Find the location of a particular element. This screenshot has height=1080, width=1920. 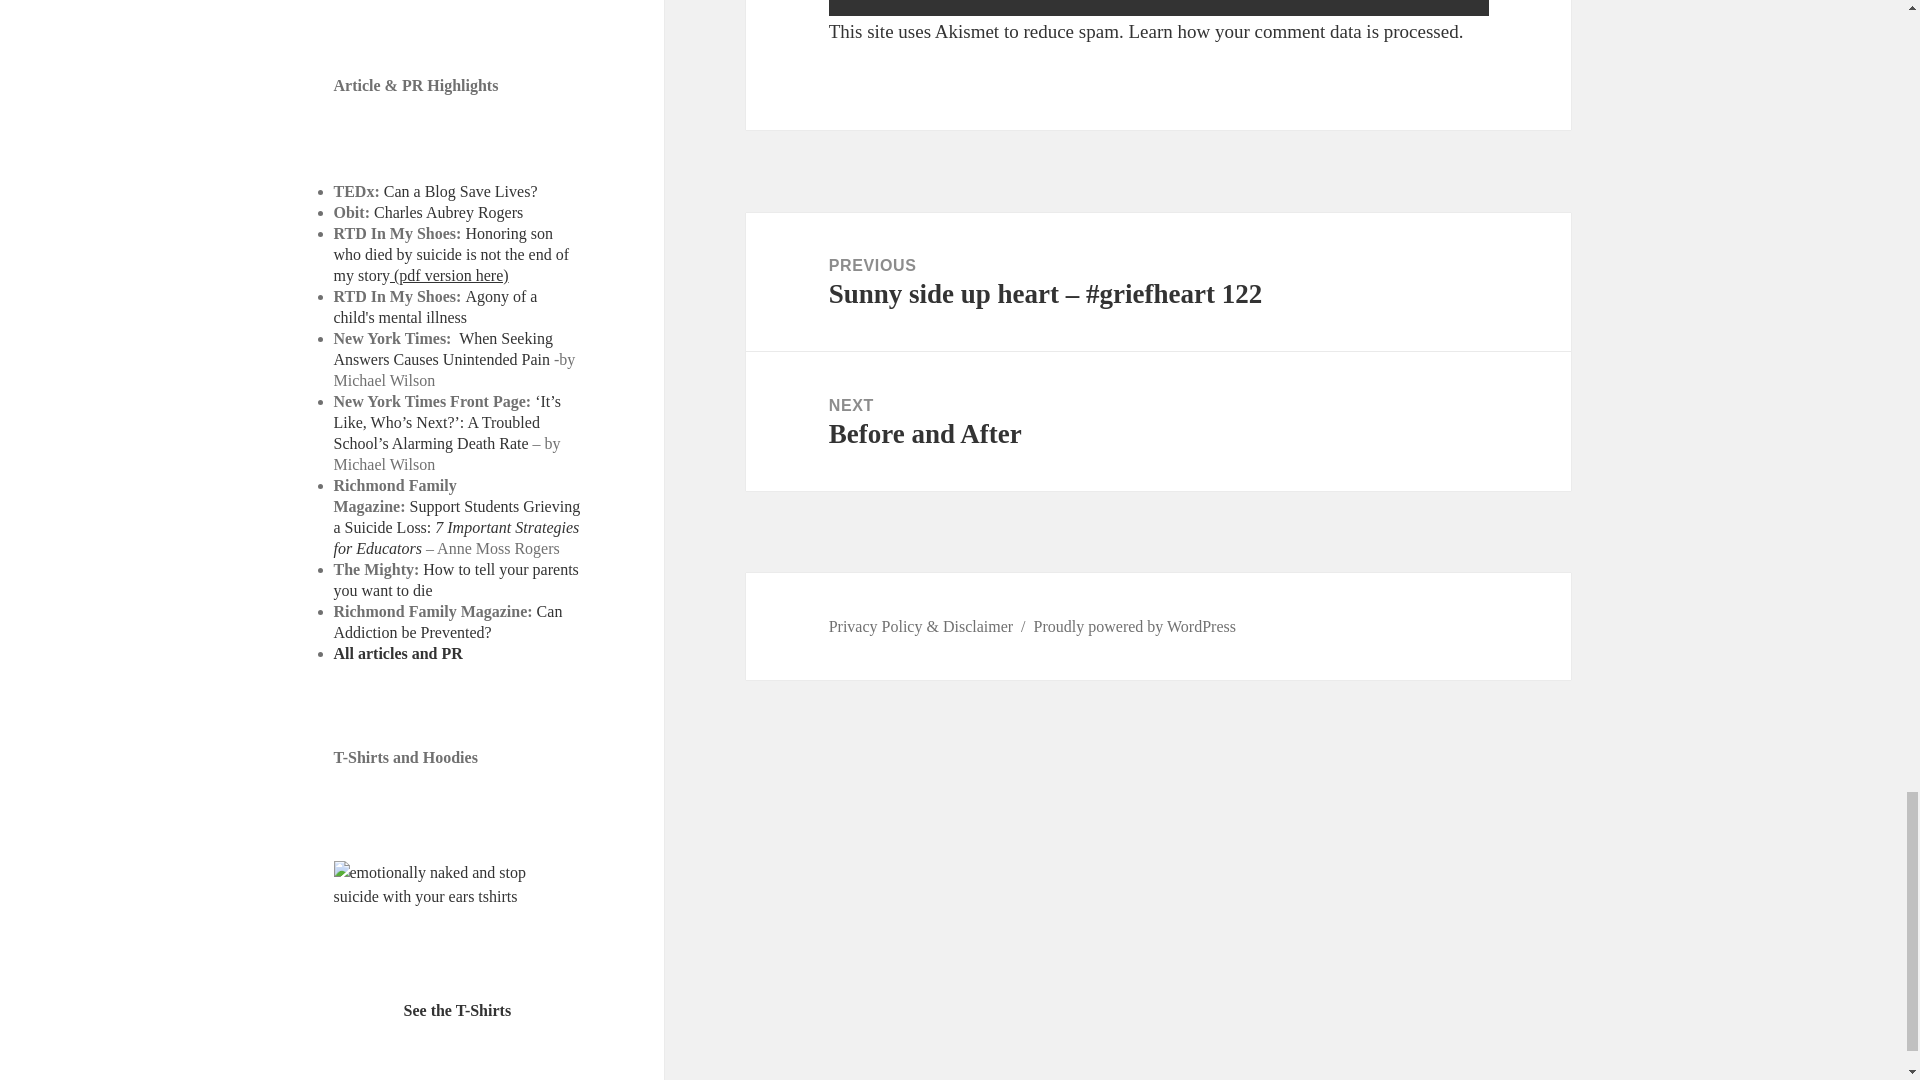

Post Comment is located at coordinates (1159, 8).